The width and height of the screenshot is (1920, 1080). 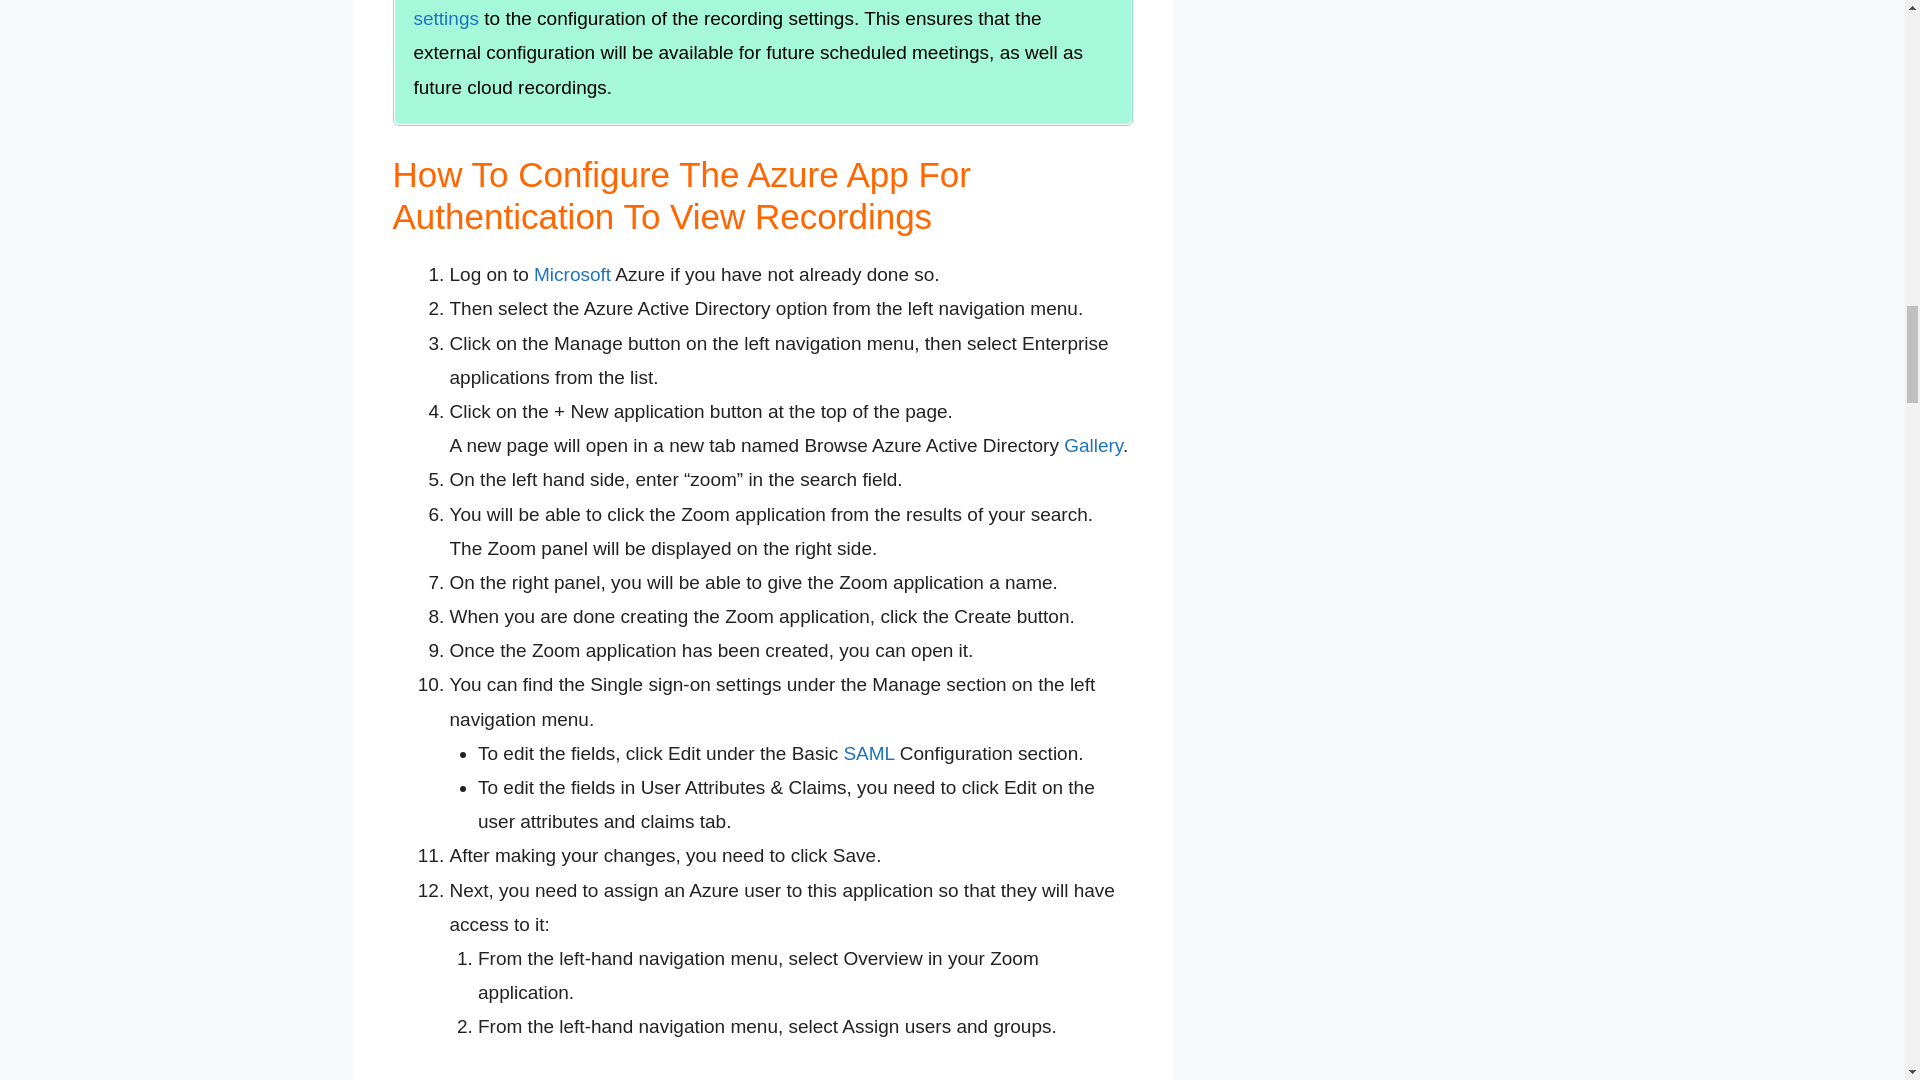 What do you see at coordinates (1093, 445) in the screenshot?
I see `Gallery` at bounding box center [1093, 445].